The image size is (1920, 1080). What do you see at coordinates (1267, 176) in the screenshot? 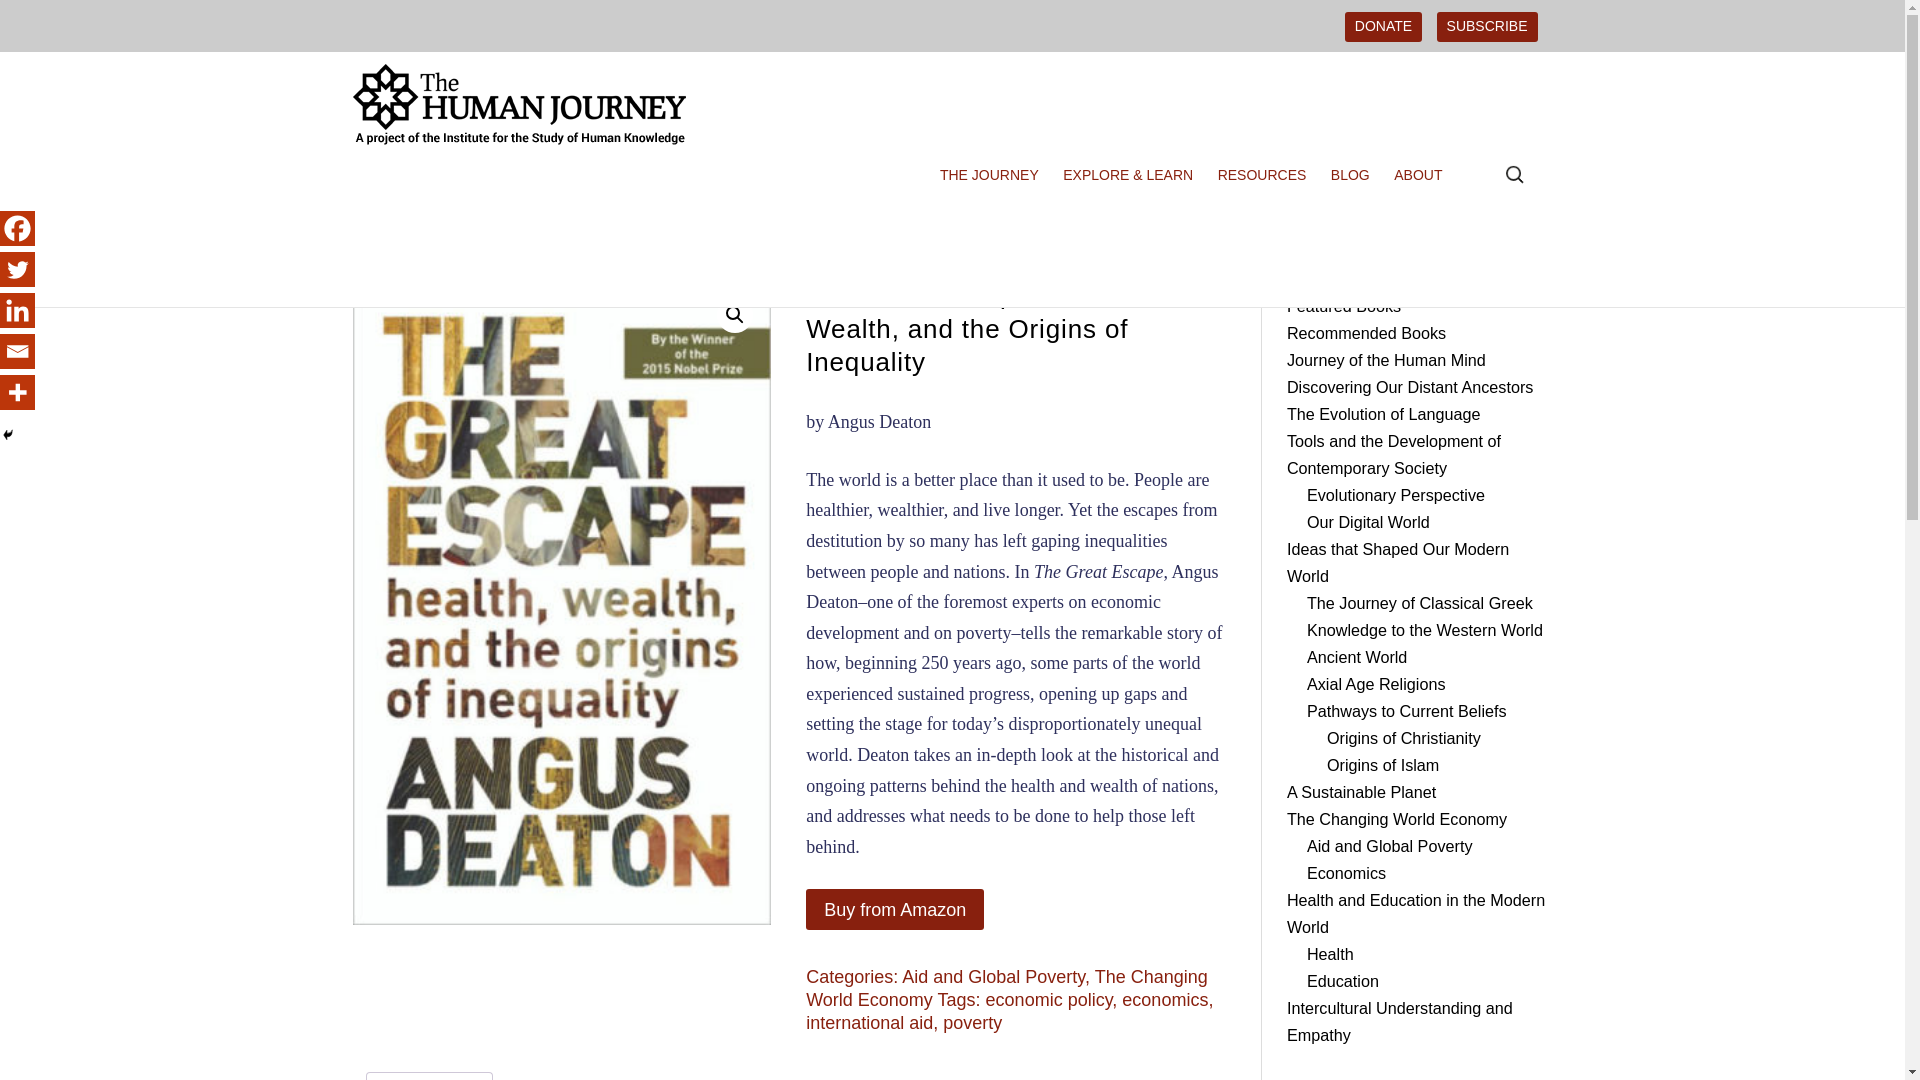
I see `RESOURCES` at bounding box center [1267, 176].